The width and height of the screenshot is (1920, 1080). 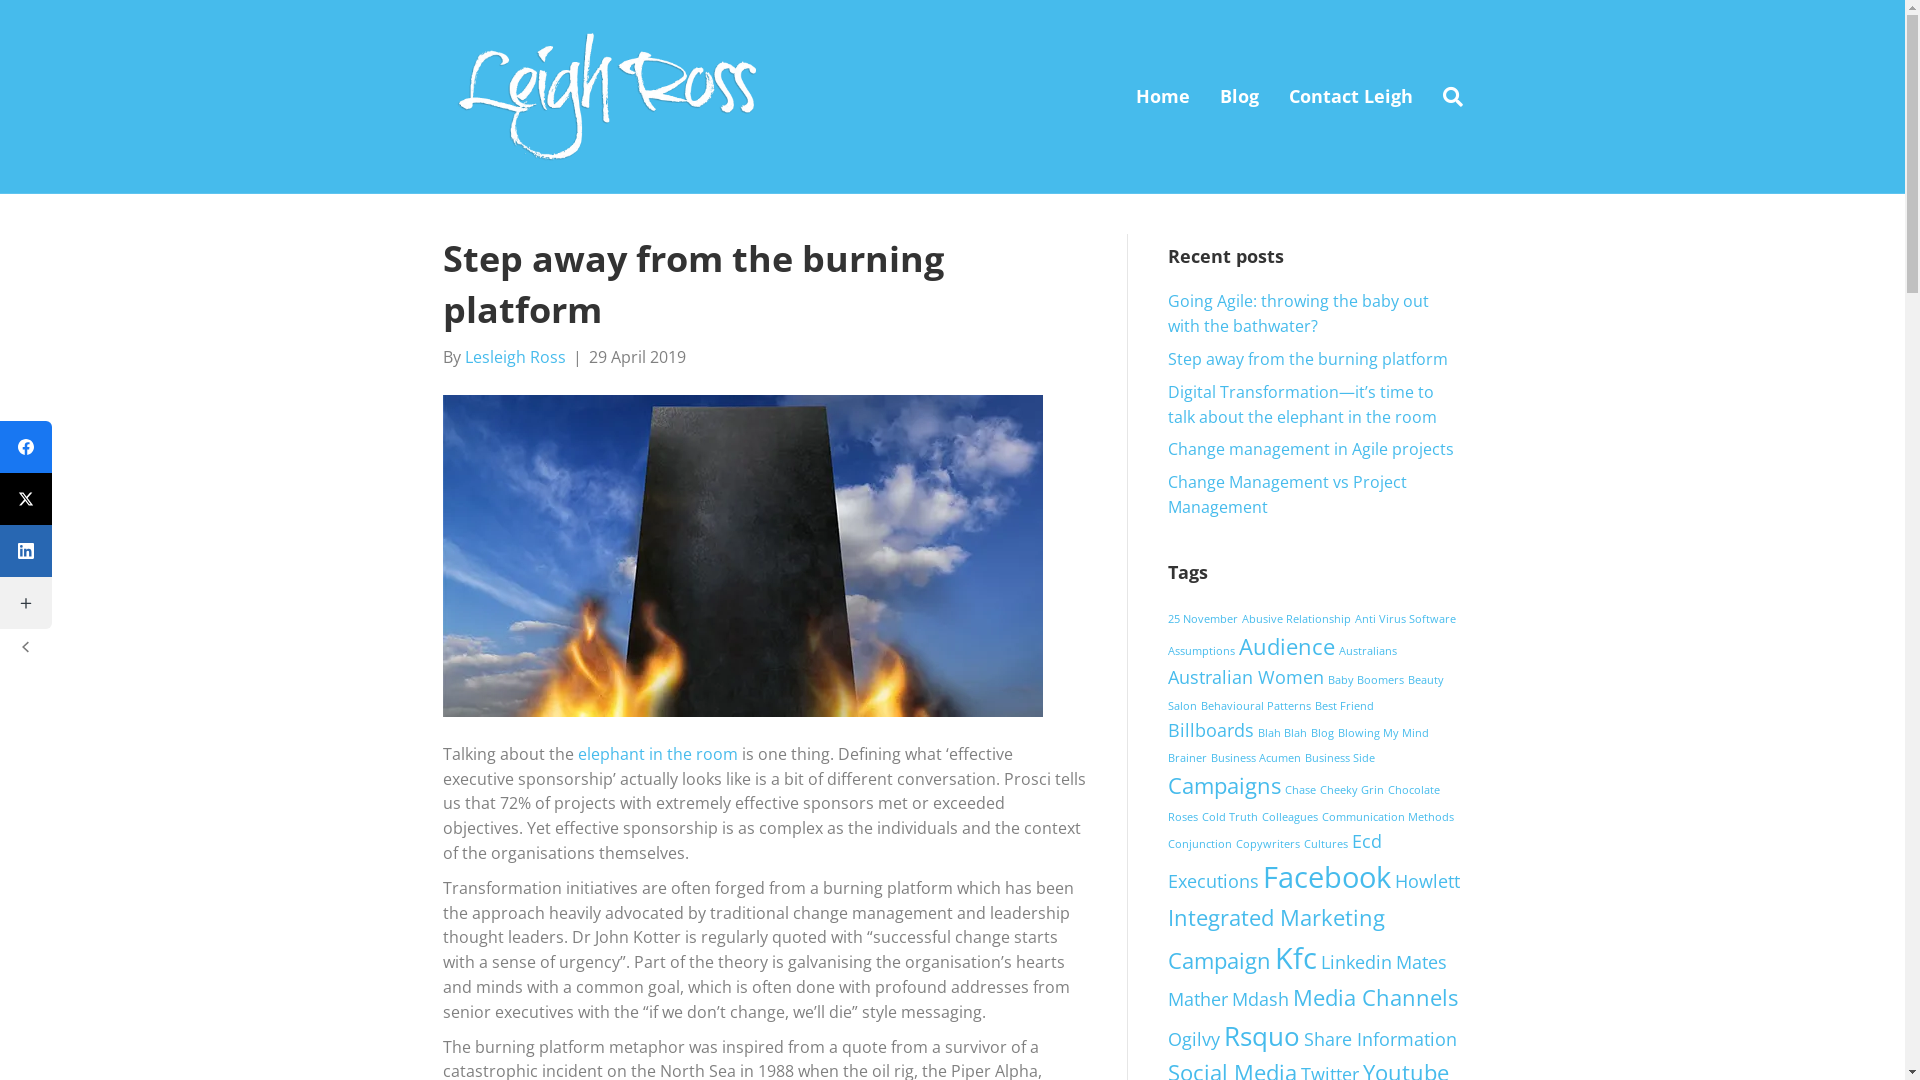 What do you see at coordinates (1352, 790) in the screenshot?
I see `Cheeky Grin` at bounding box center [1352, 790].